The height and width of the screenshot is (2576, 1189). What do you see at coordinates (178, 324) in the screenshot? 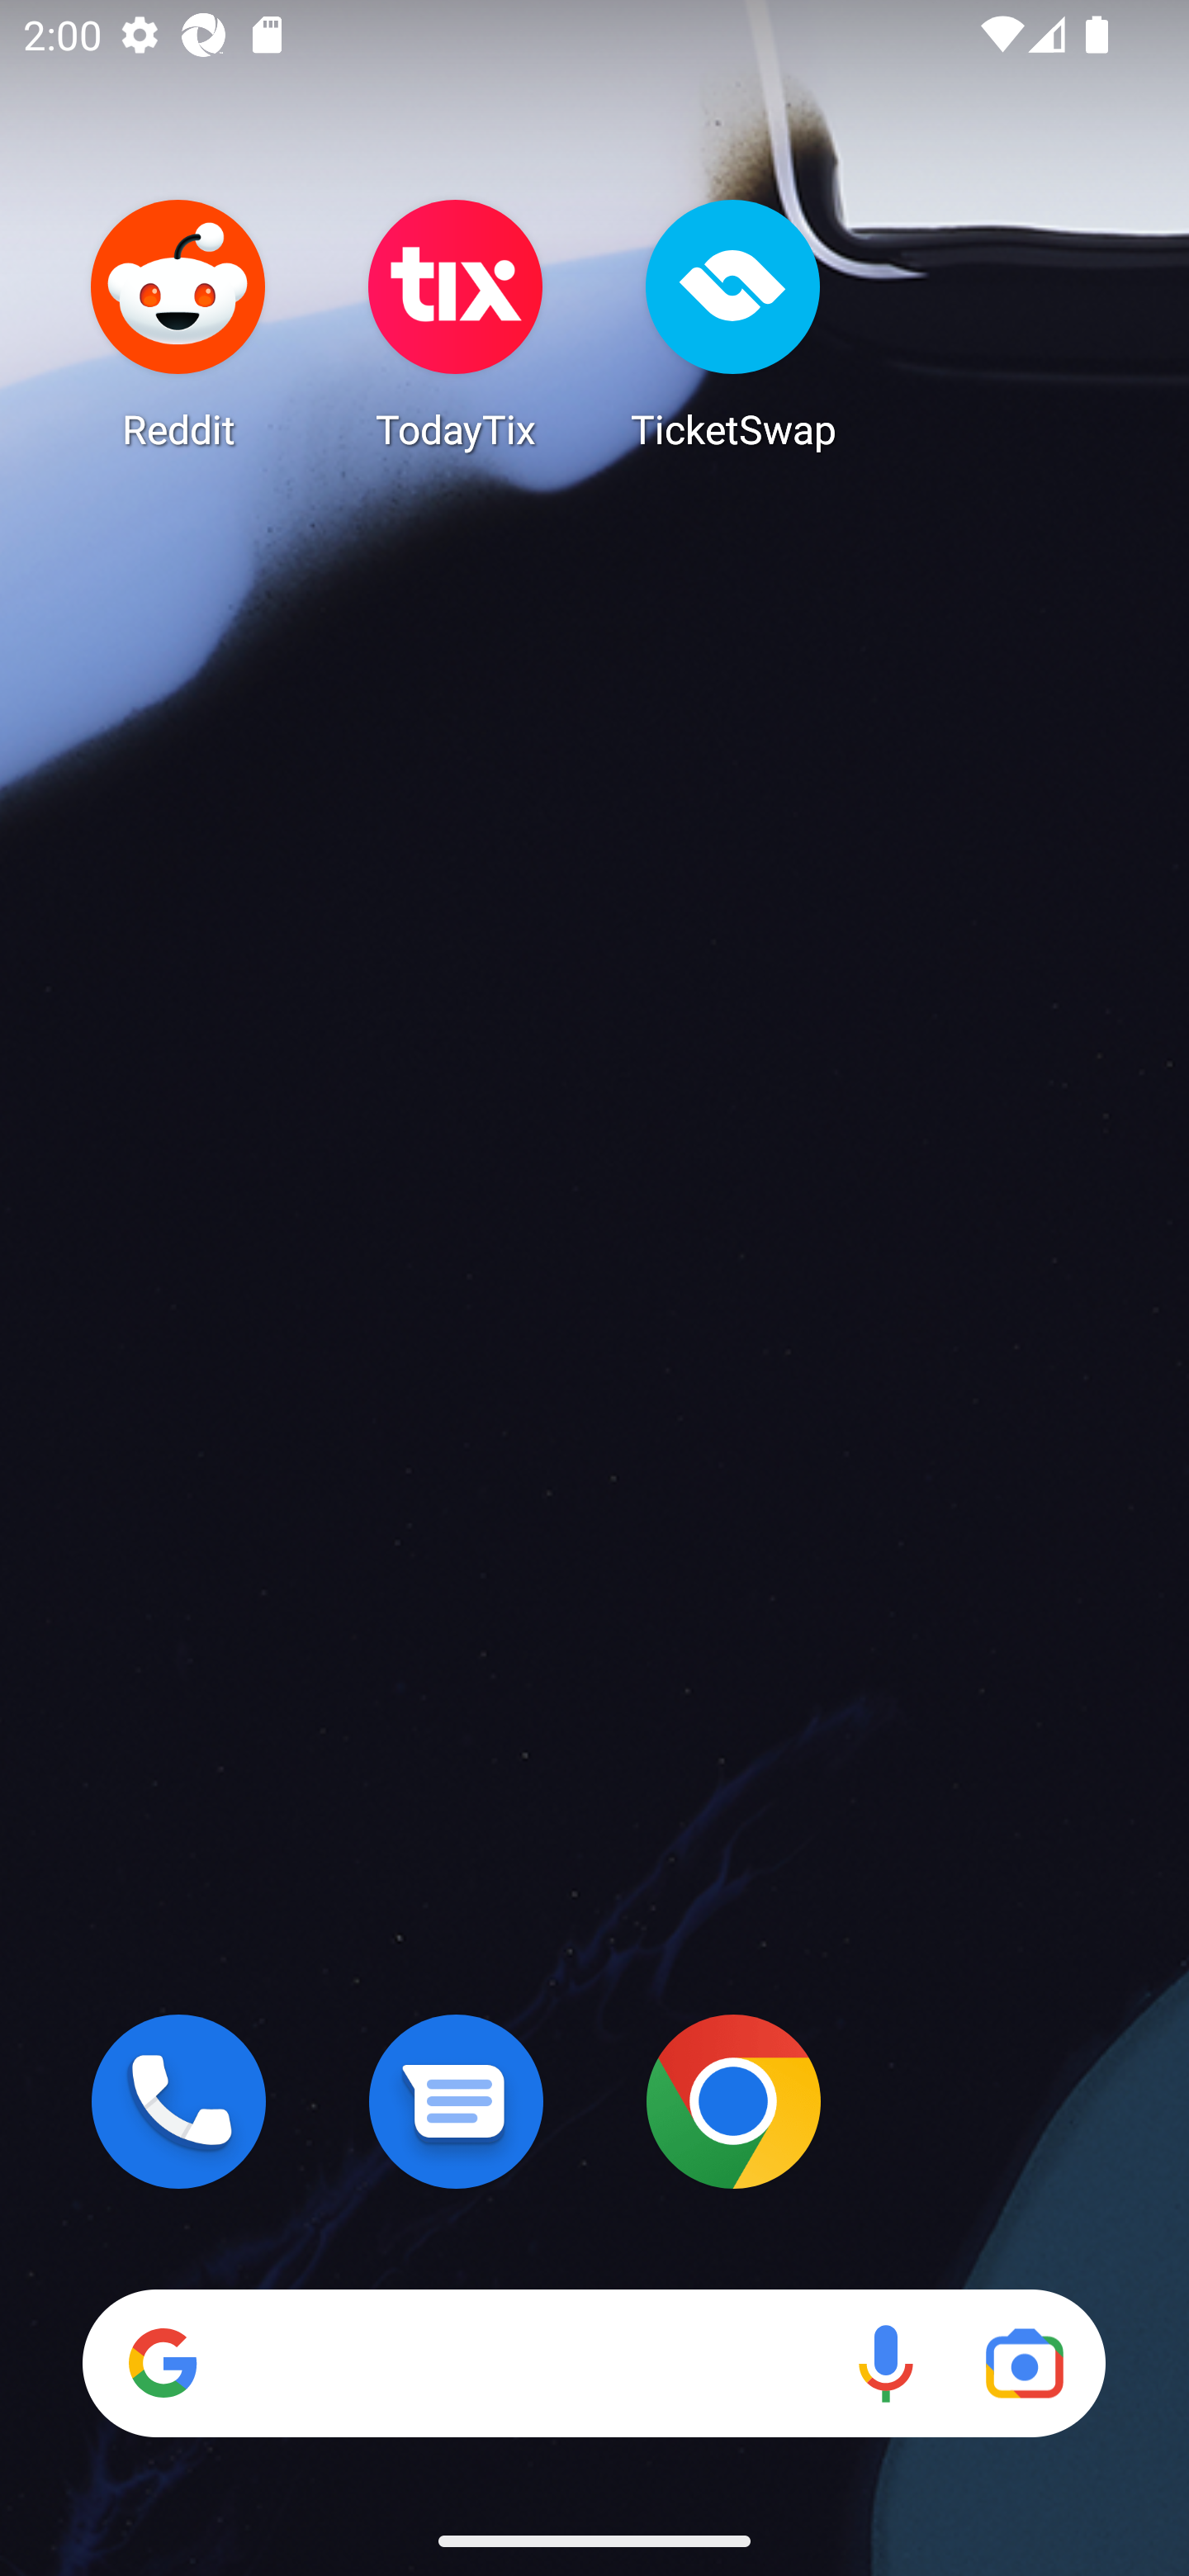
I see `Reddit` at bounding box center [178, 324].